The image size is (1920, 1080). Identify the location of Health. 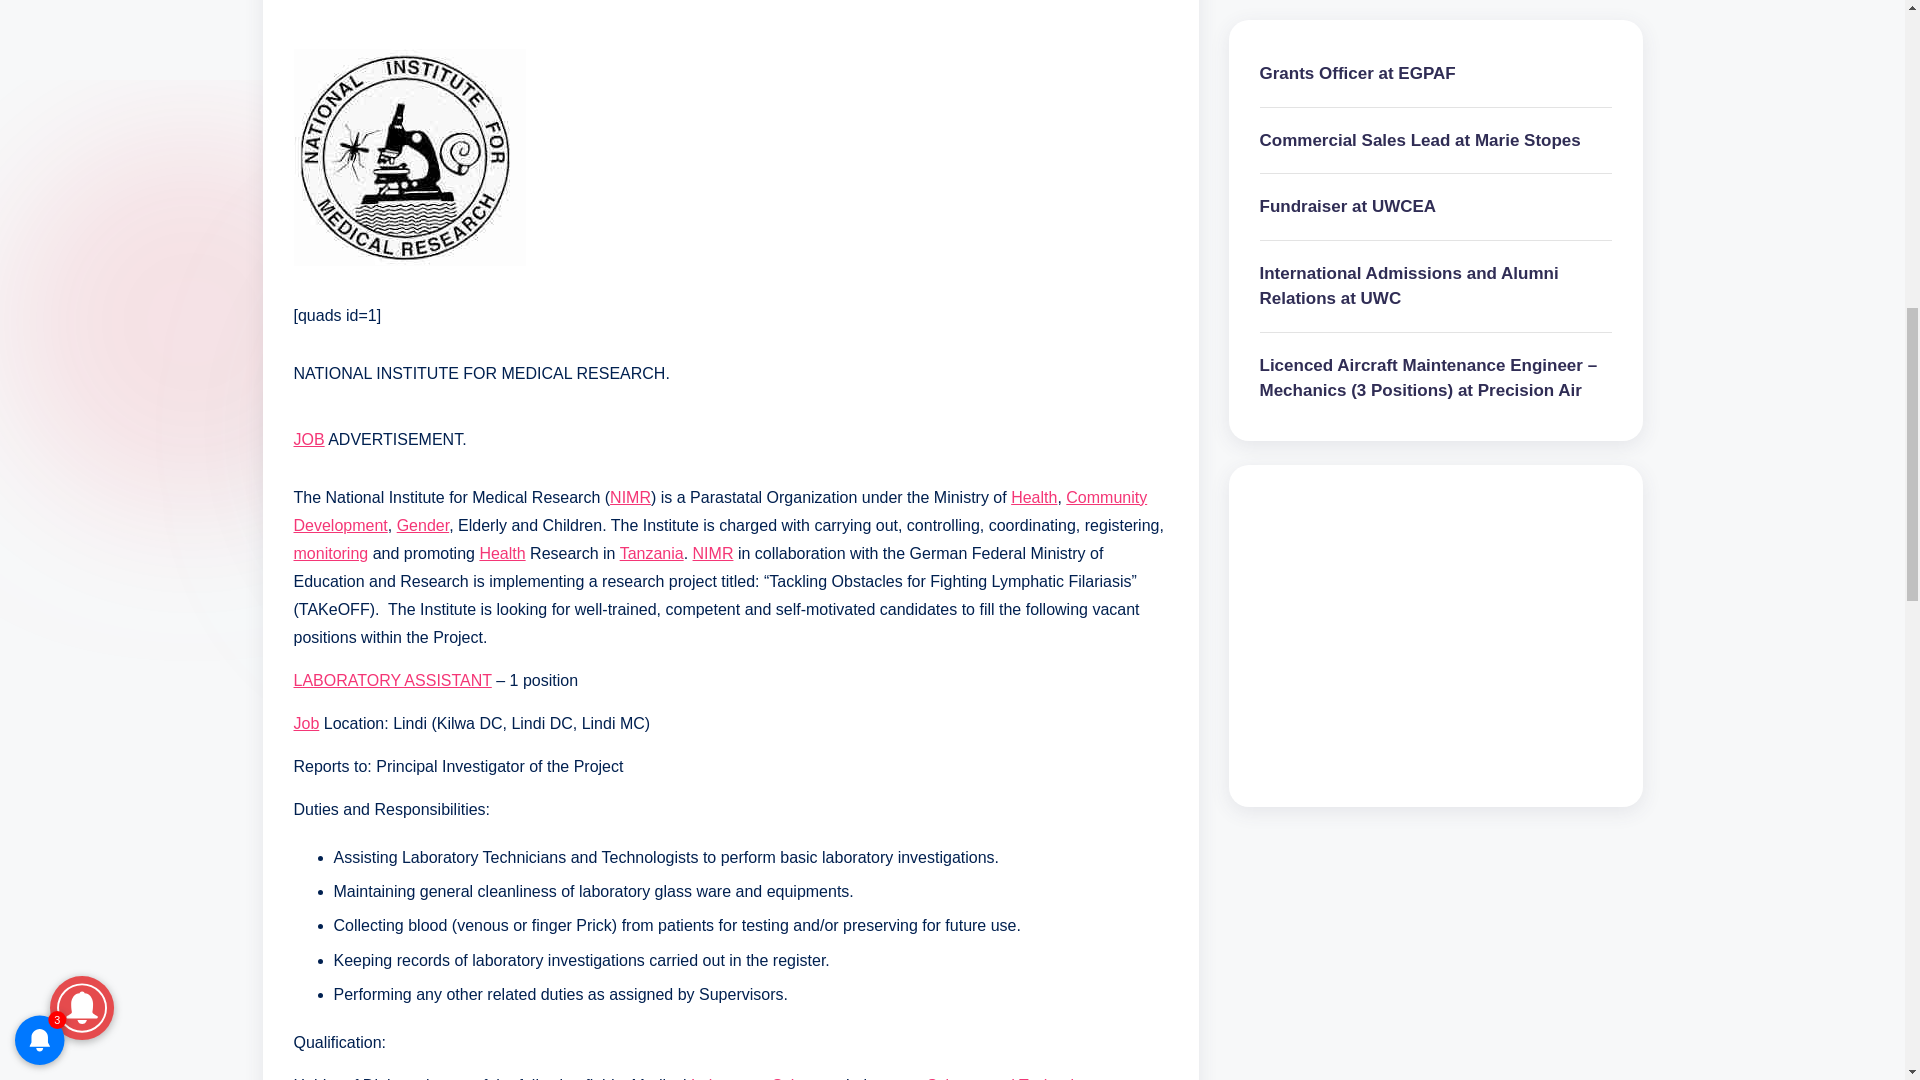
(1034, 498).